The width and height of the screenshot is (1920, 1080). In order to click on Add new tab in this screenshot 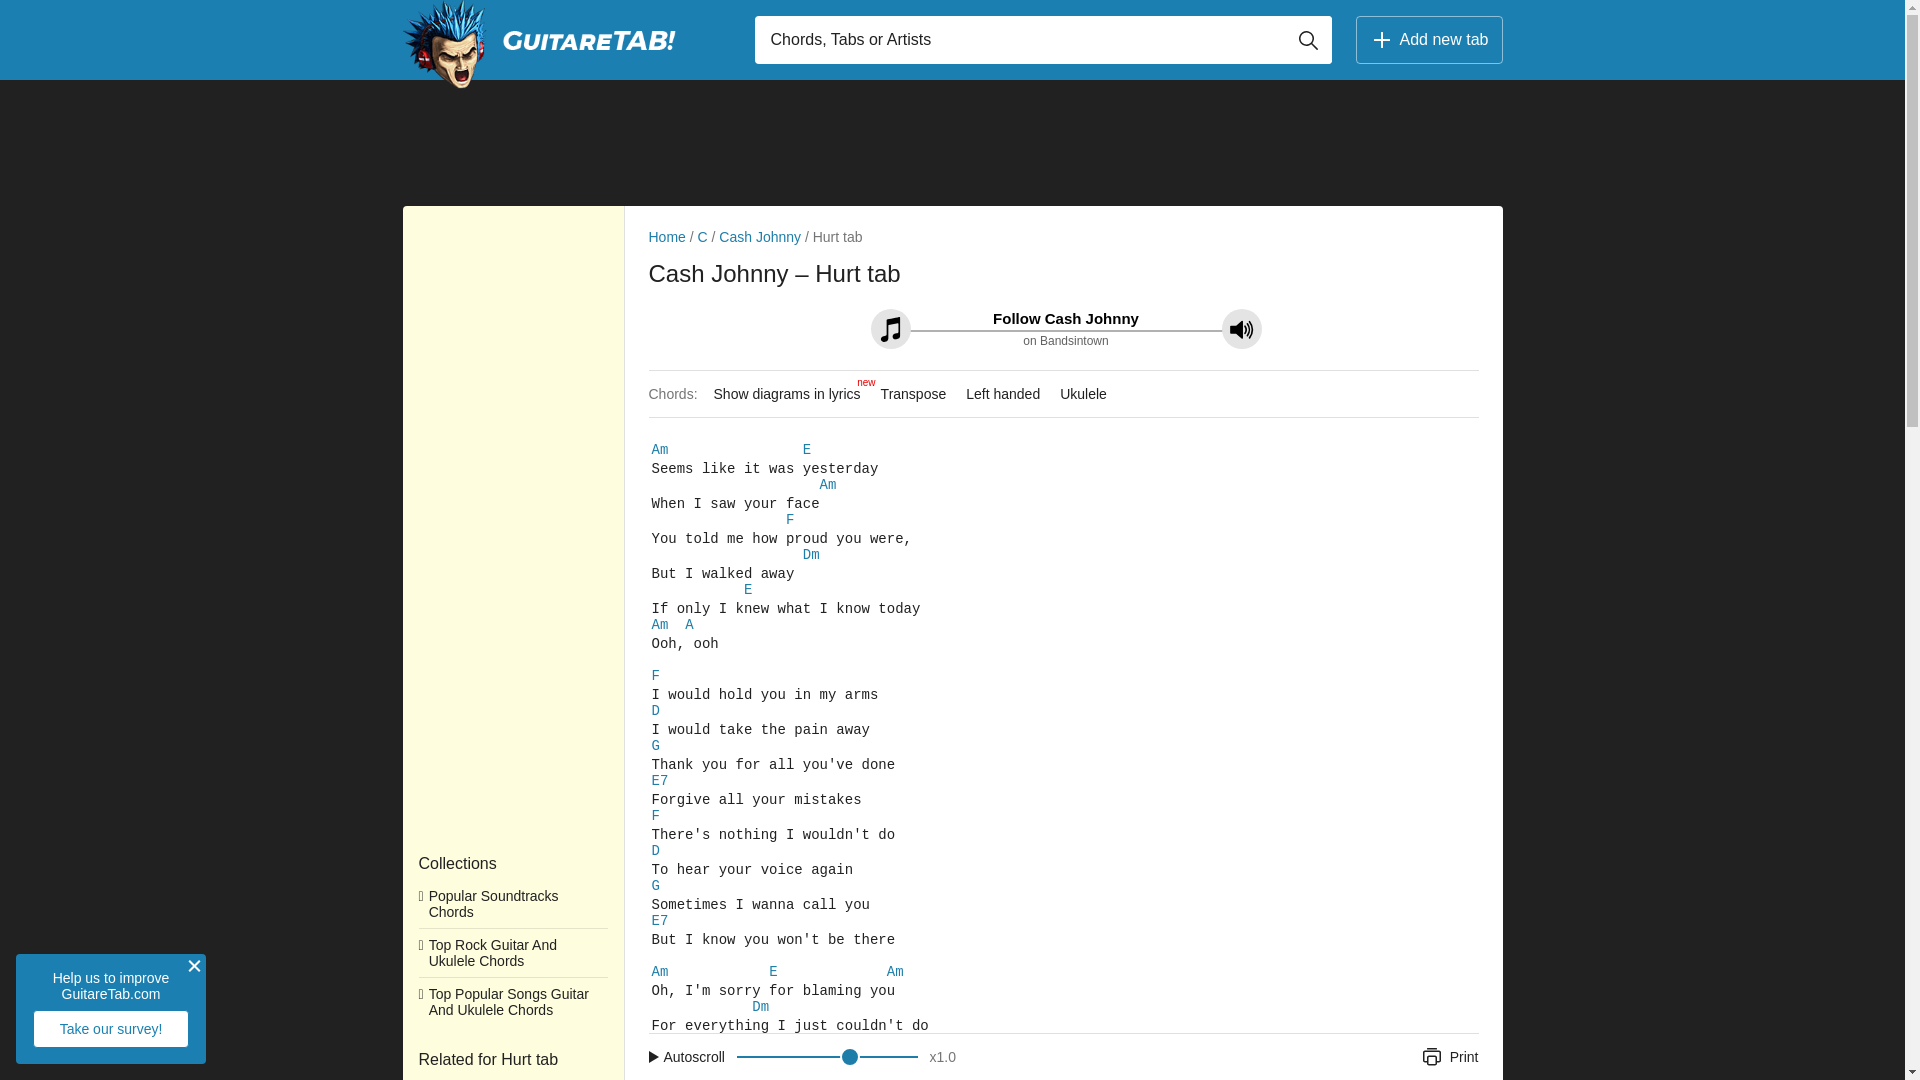, I will do `click(1429, 40)`.